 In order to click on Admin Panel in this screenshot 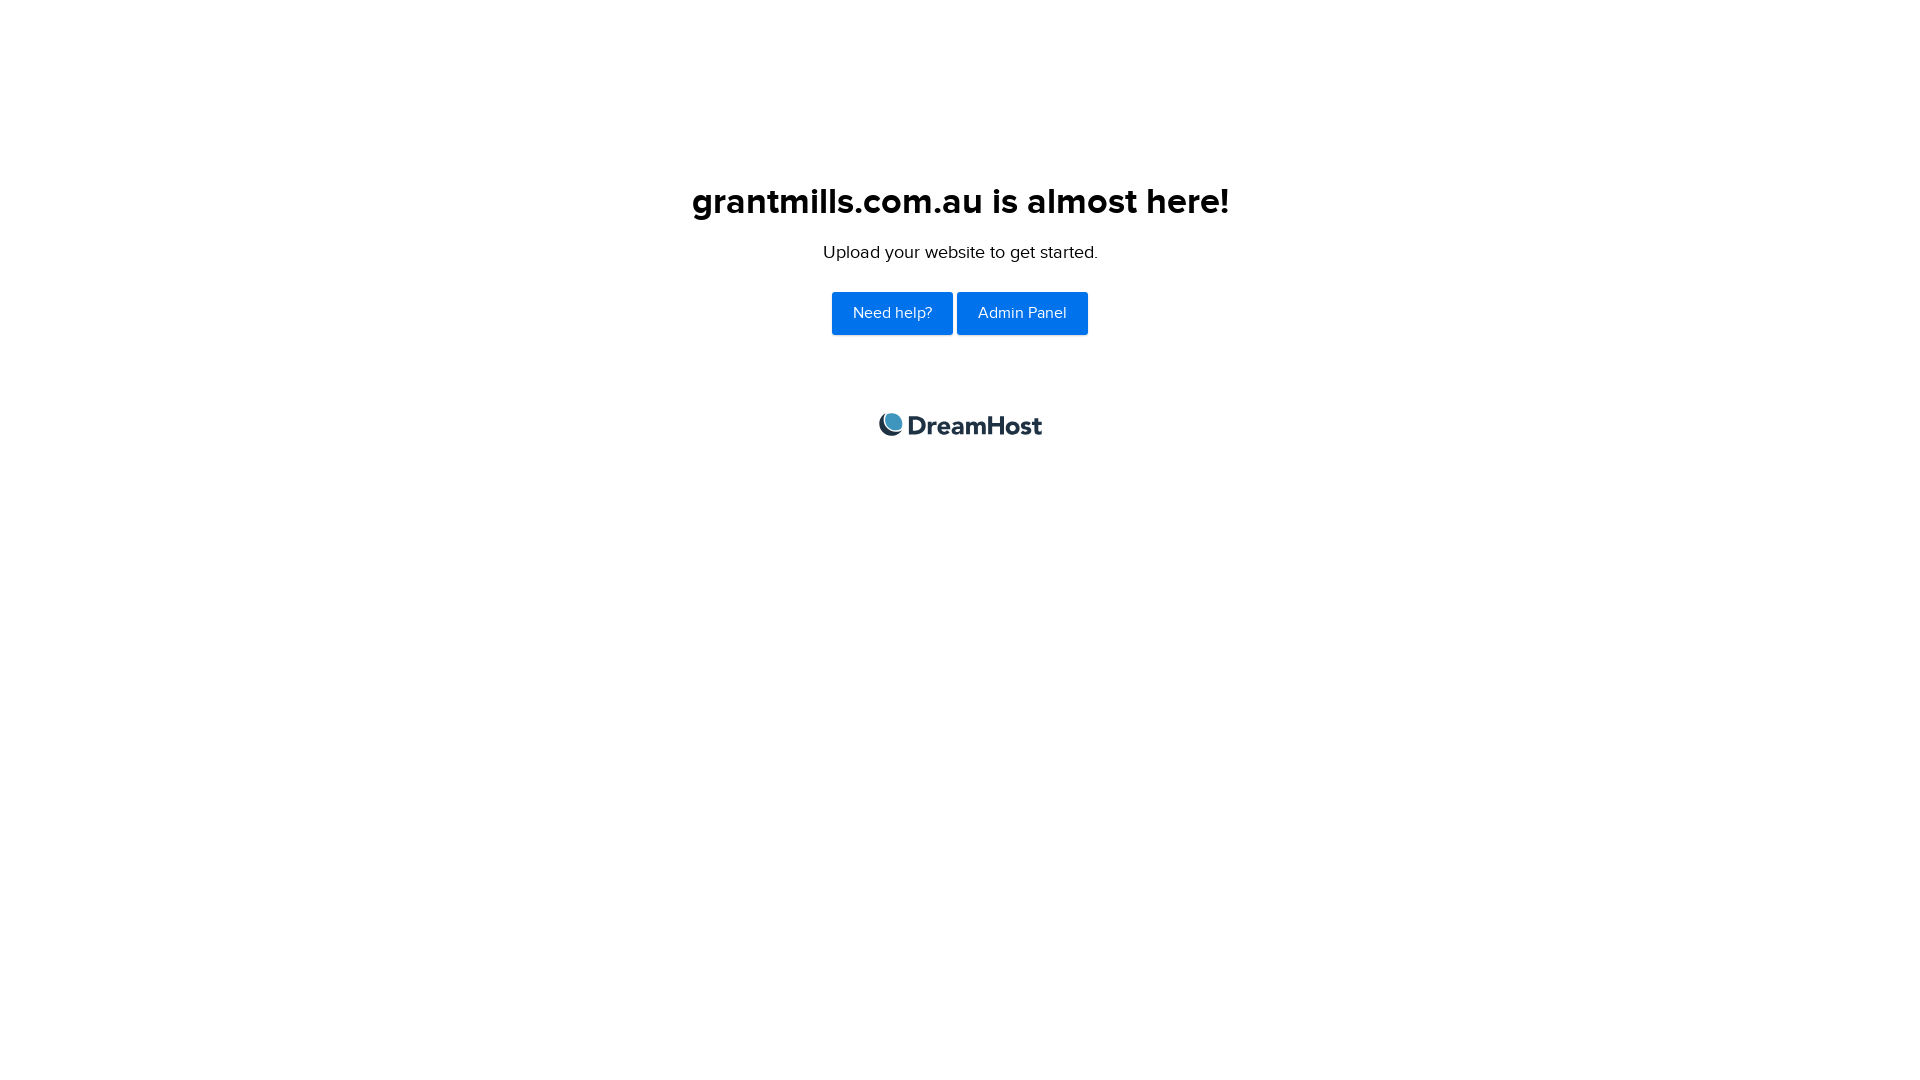, I will do `click(1022, 314)`.